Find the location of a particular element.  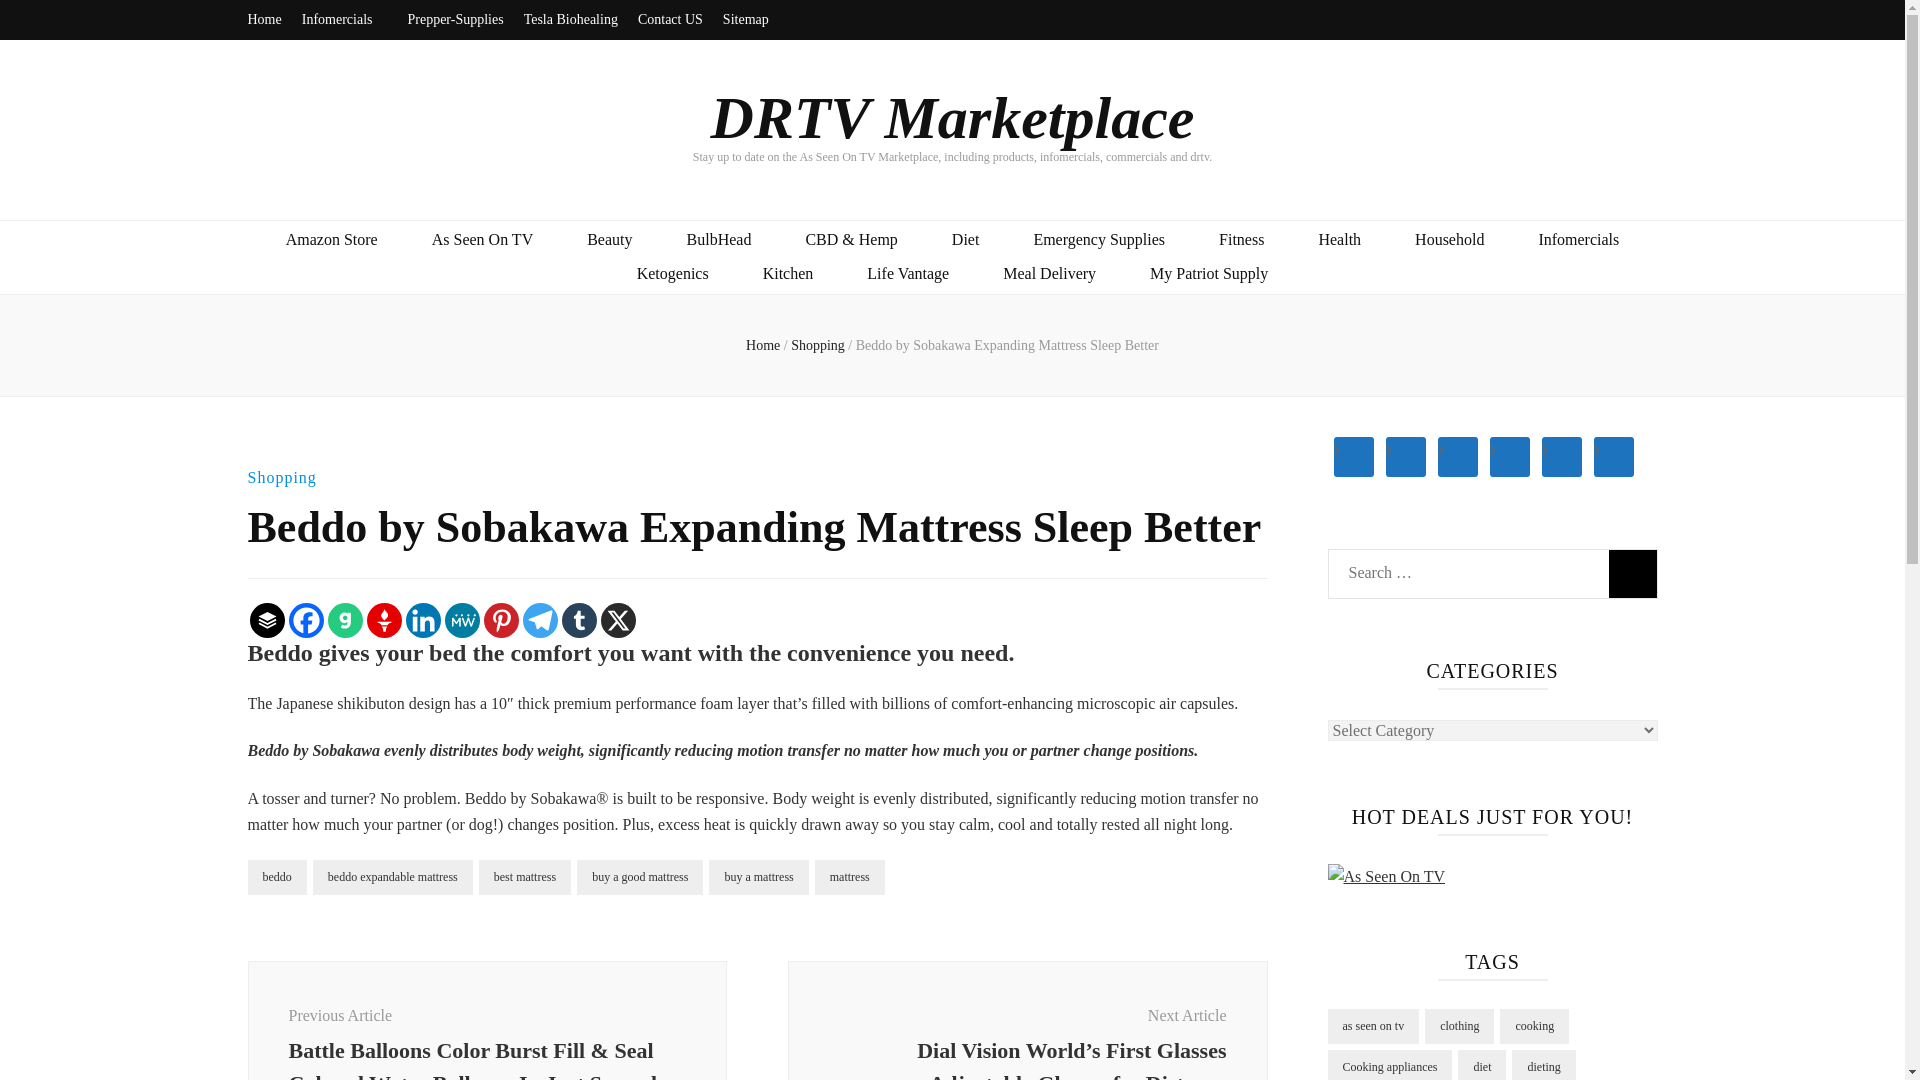

Buffer is located at coordinates (266, 620).